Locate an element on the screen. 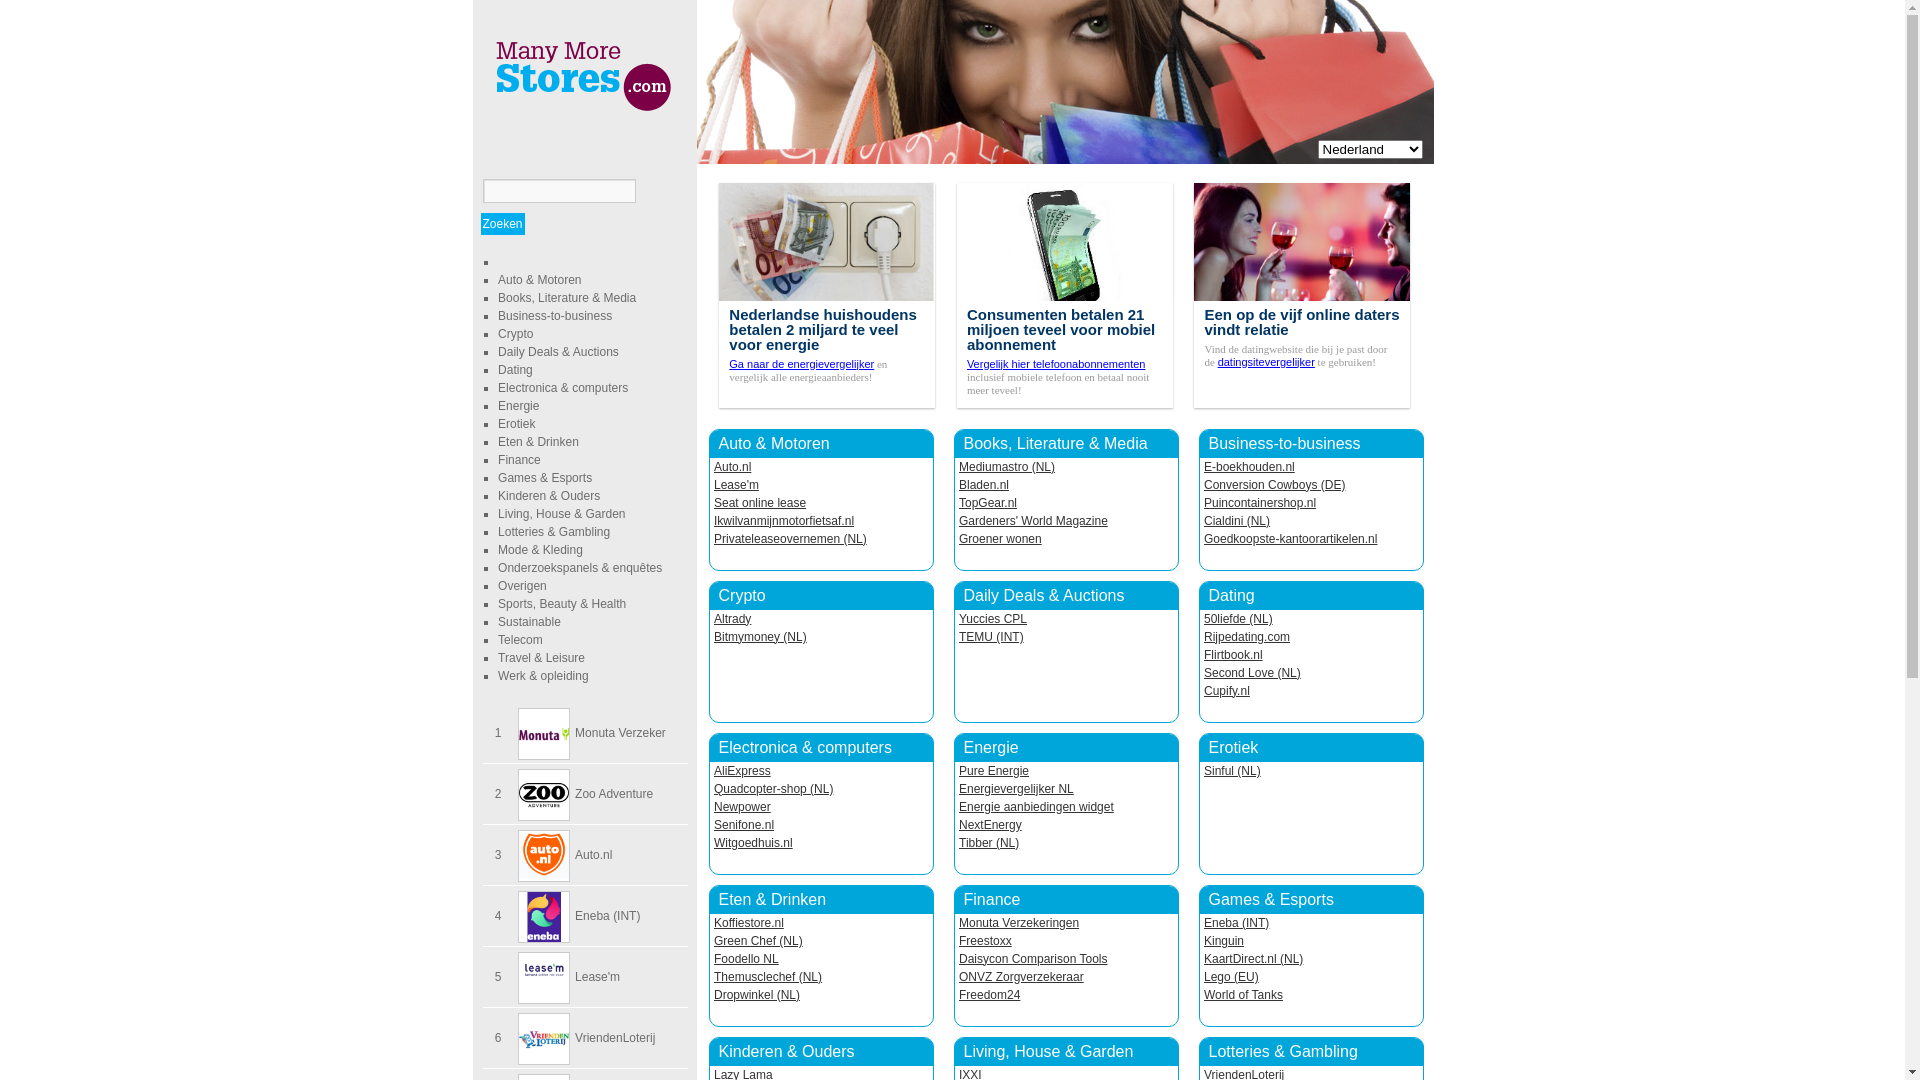 The height and width of the screenshot is (1080, 1920). Energie is located at coordinates (518, 406).